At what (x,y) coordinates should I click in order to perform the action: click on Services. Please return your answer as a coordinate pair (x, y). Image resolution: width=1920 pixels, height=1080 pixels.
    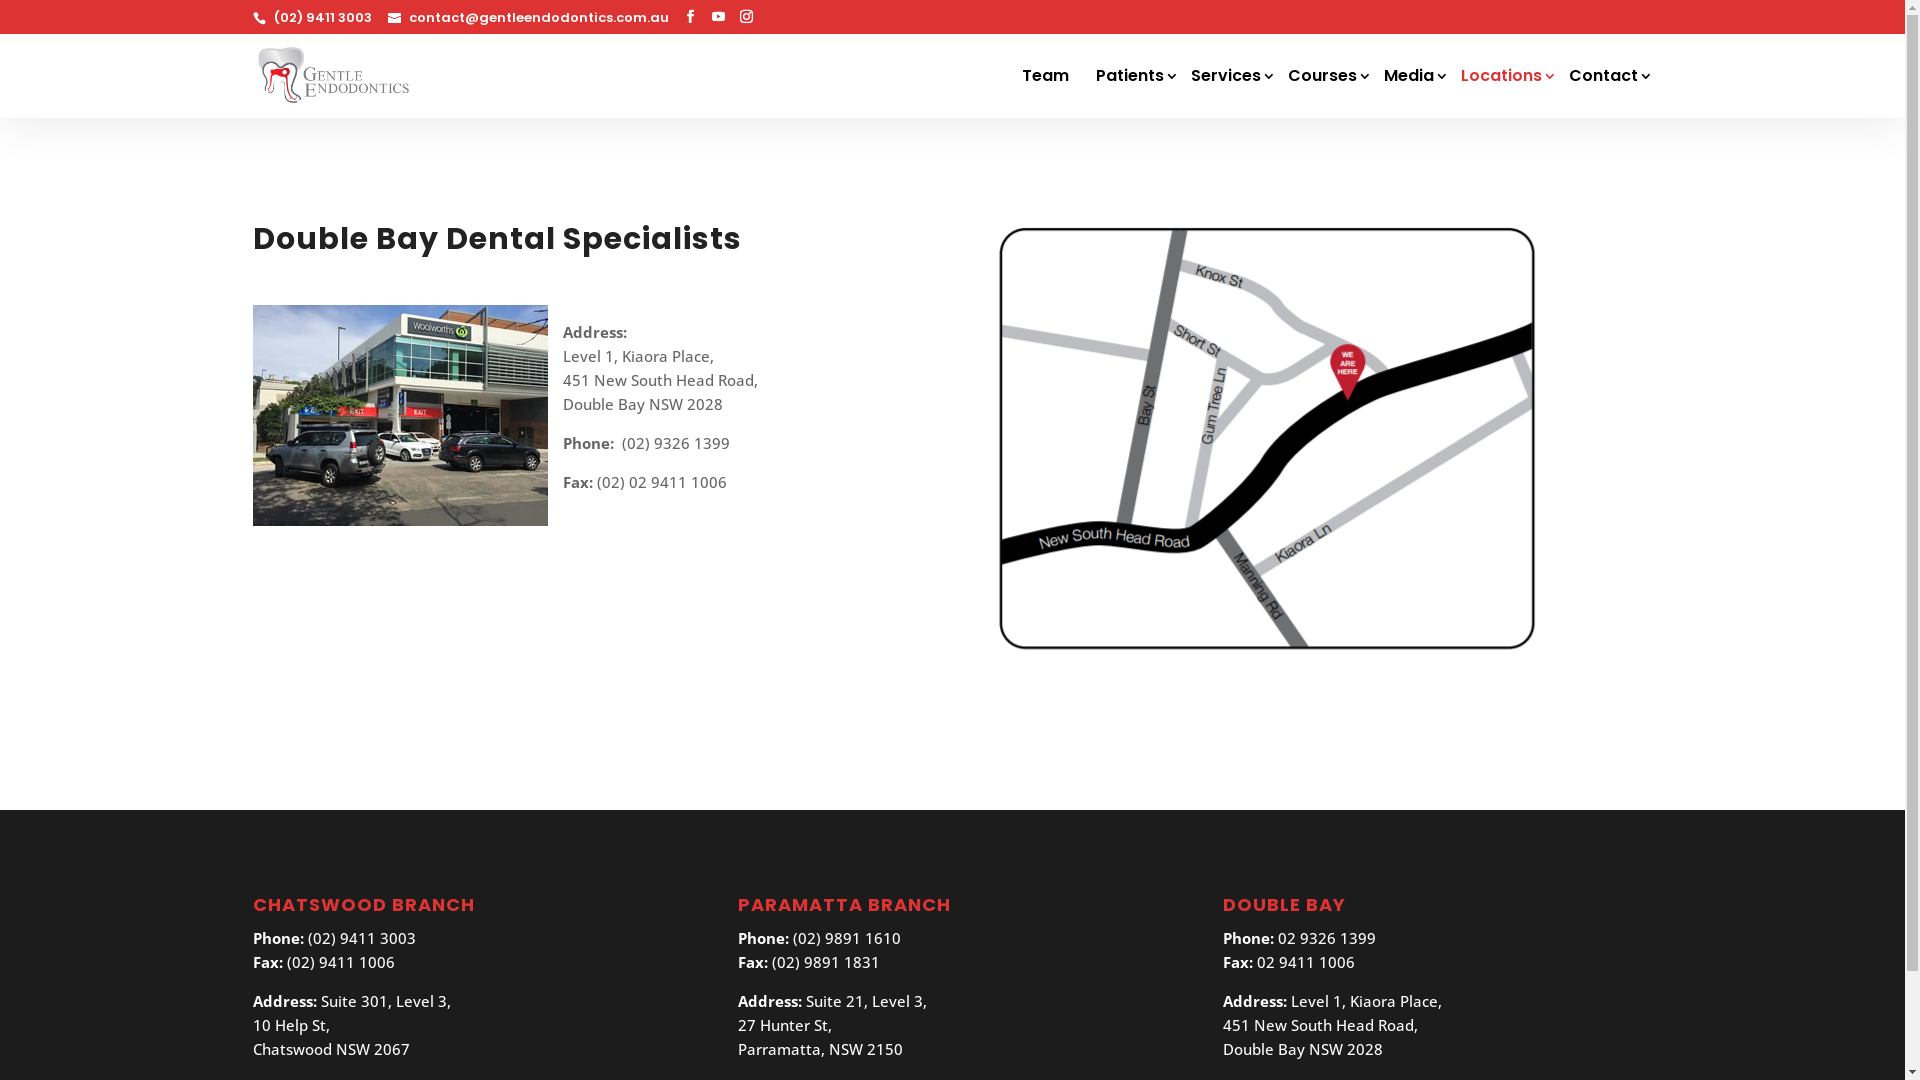
    Looking at the image, I should click on (1232, 92).